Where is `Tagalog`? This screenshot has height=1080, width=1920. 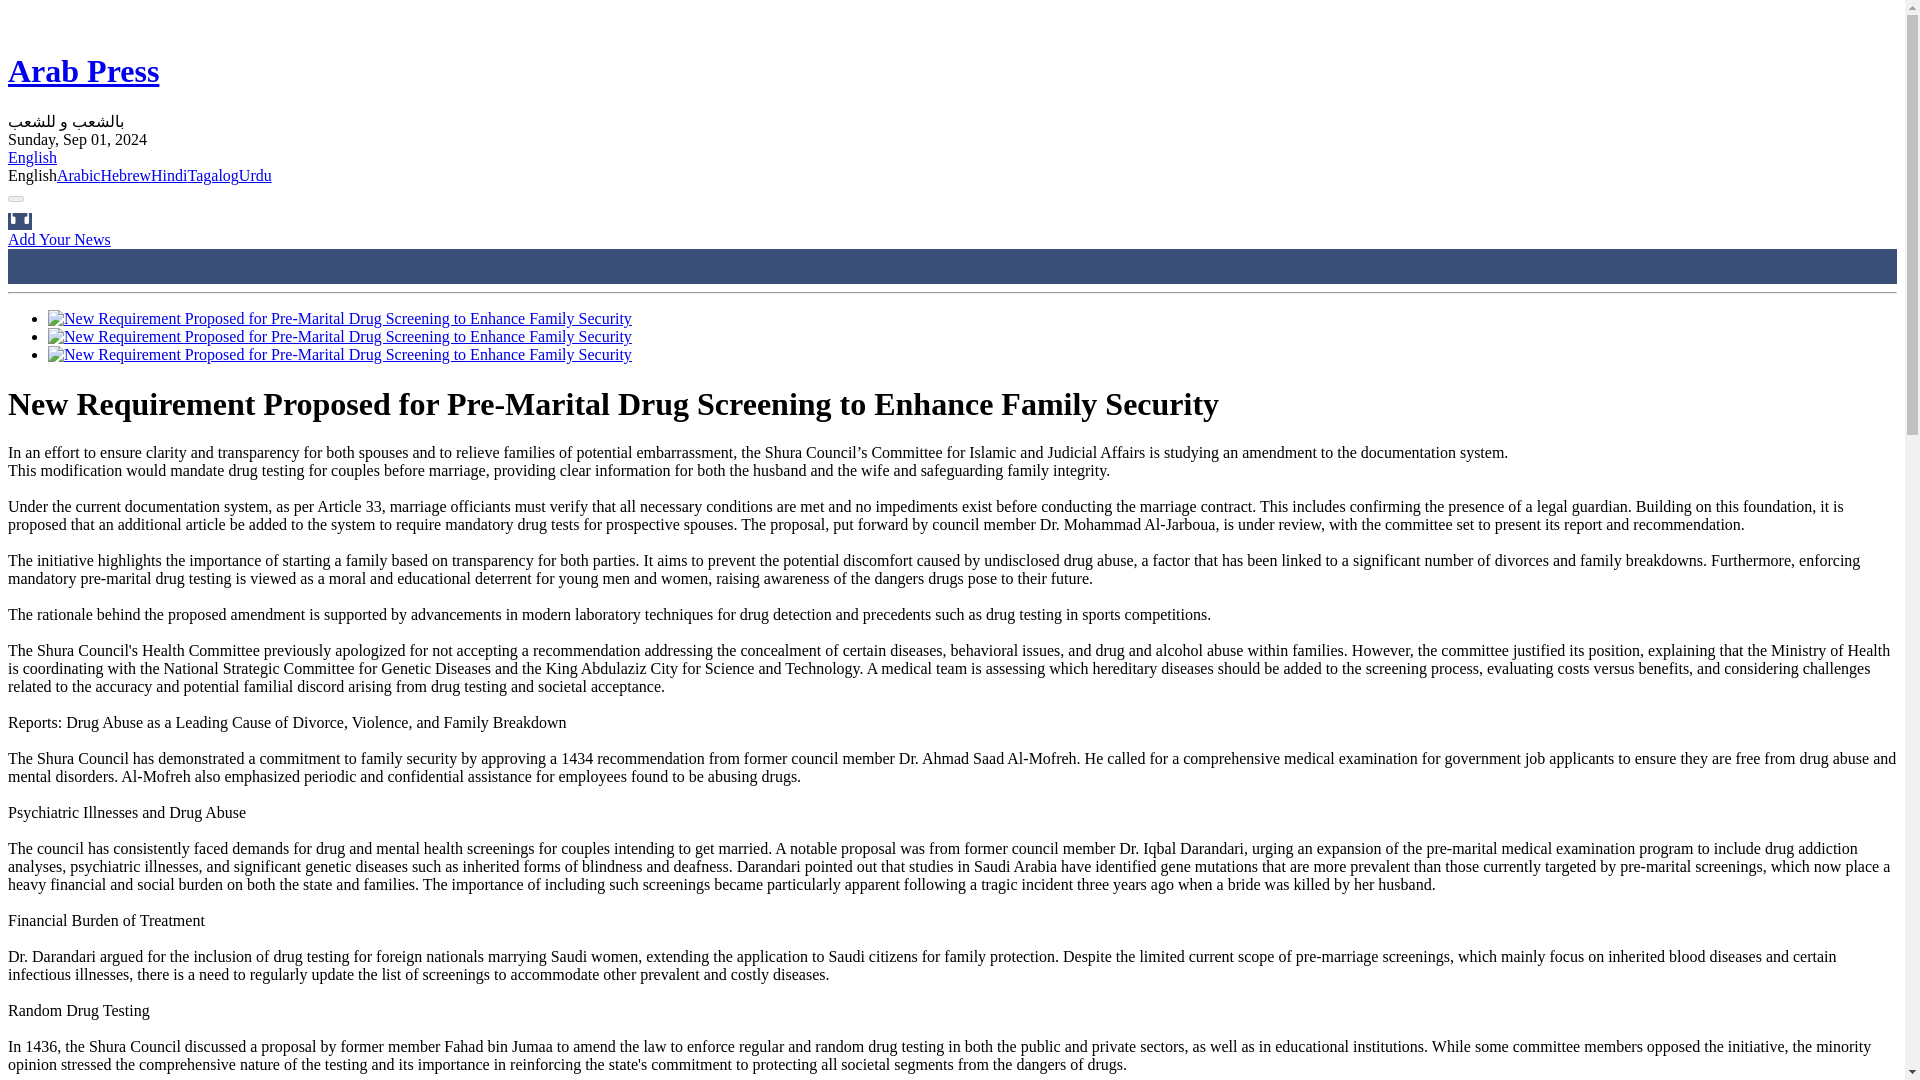 Tagalog is located at coordinates (213, 175).